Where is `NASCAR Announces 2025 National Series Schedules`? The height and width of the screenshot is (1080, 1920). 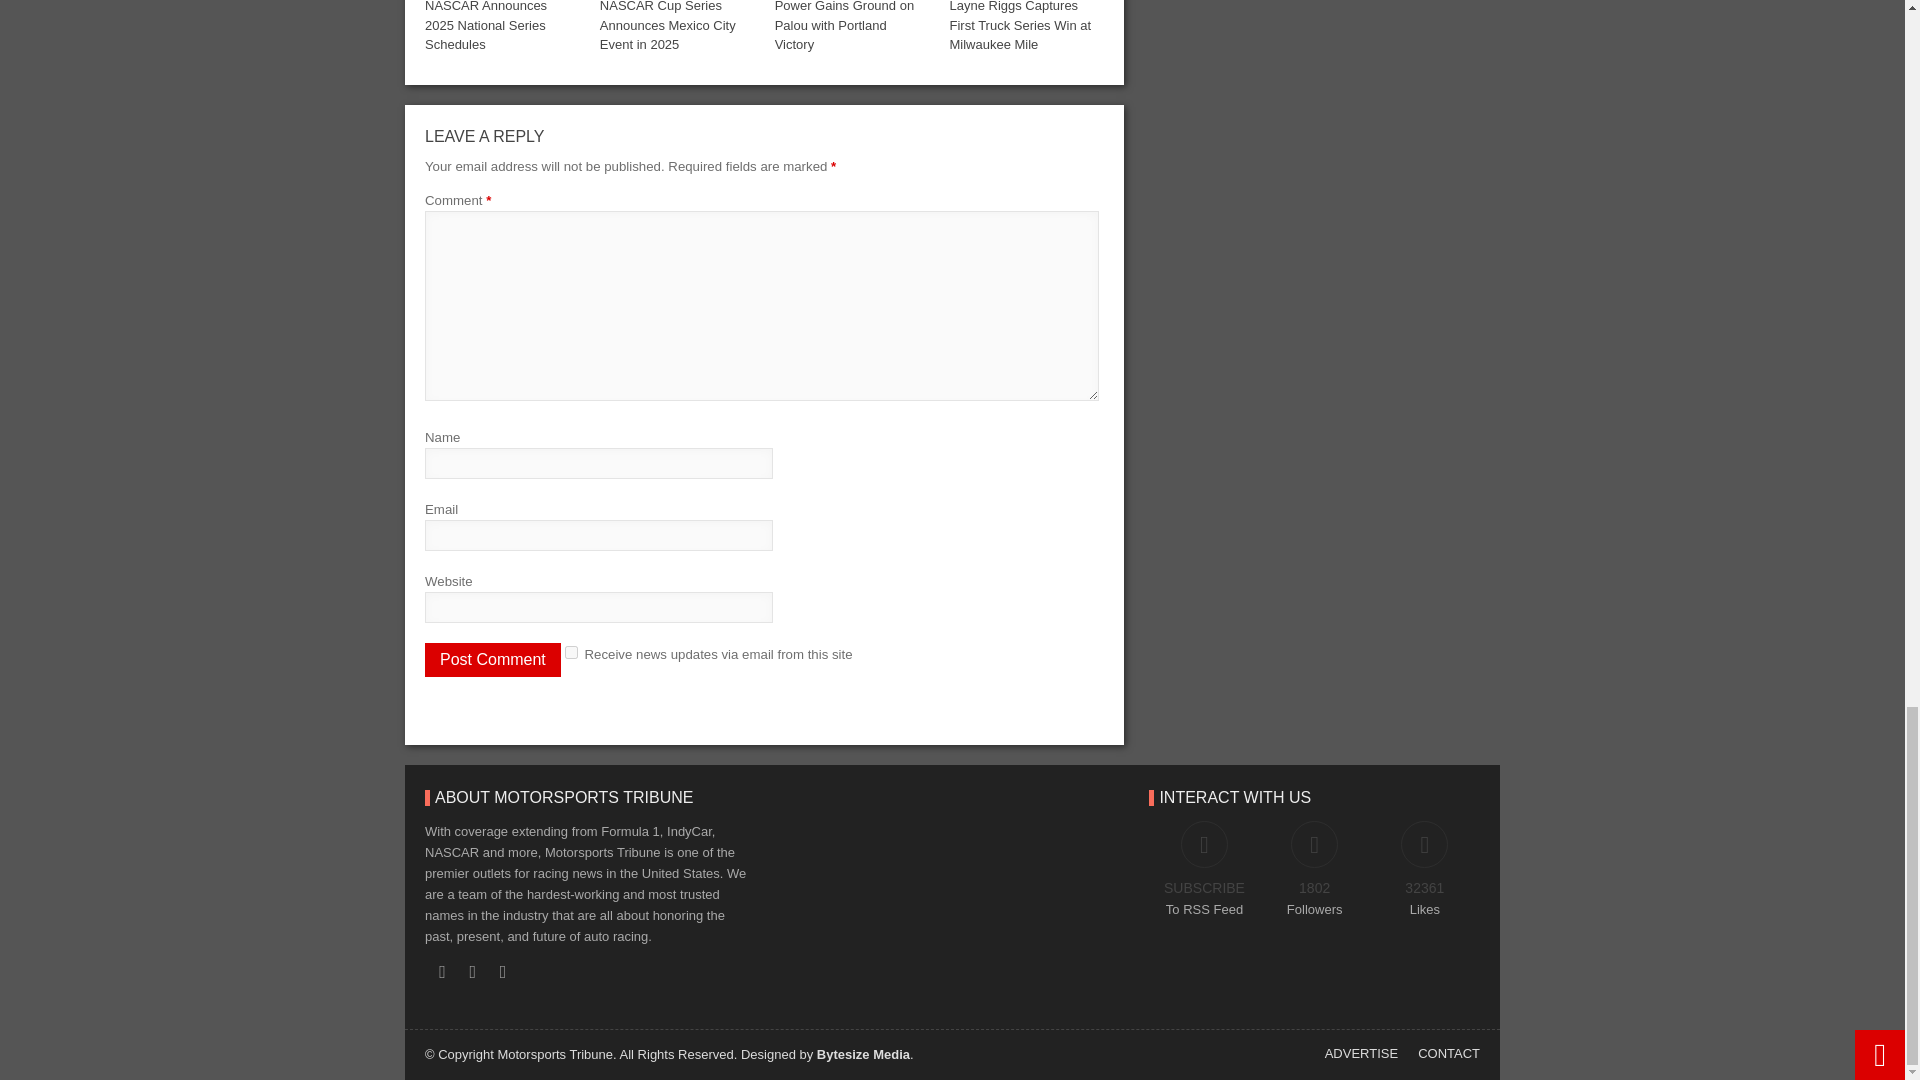
NASCAR Announces 2025 National Series Schedules is located at coordinates (486, 26).